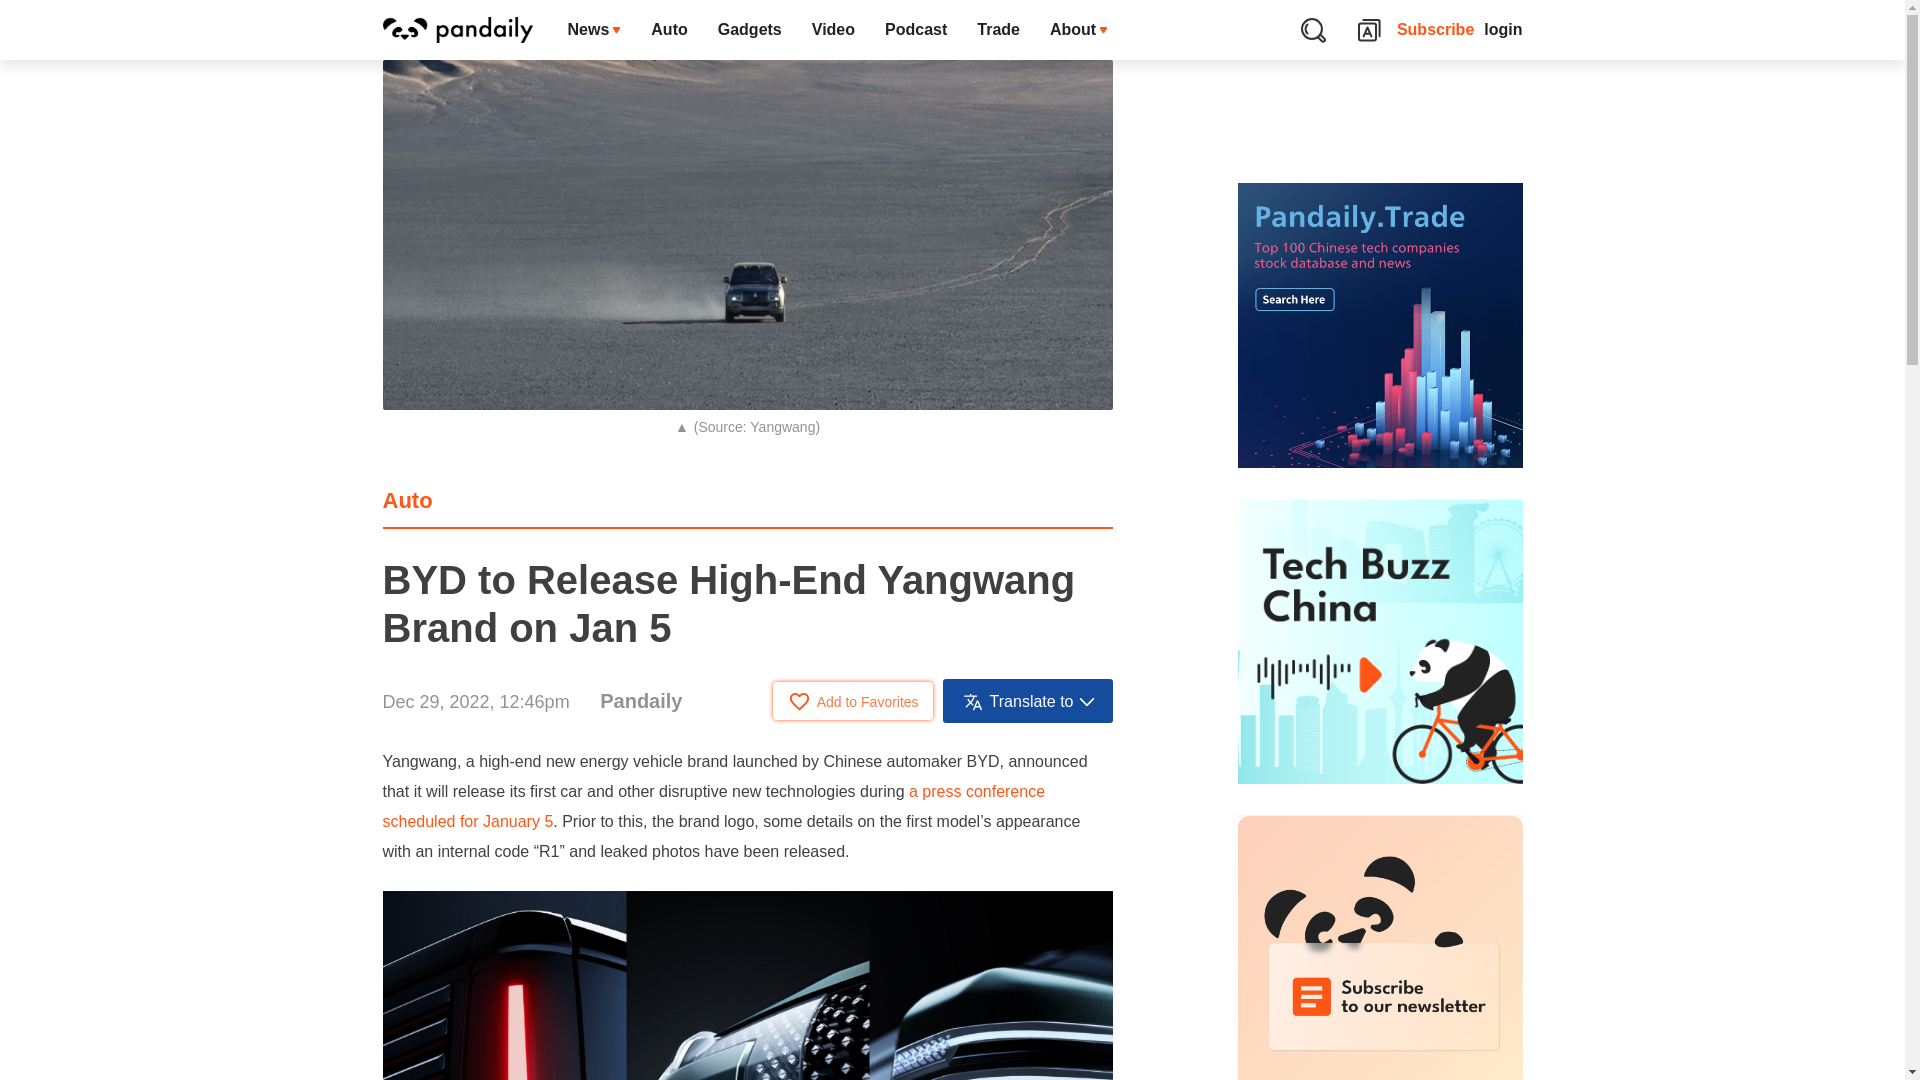  I want to click on Podcast, so click(915, 30).